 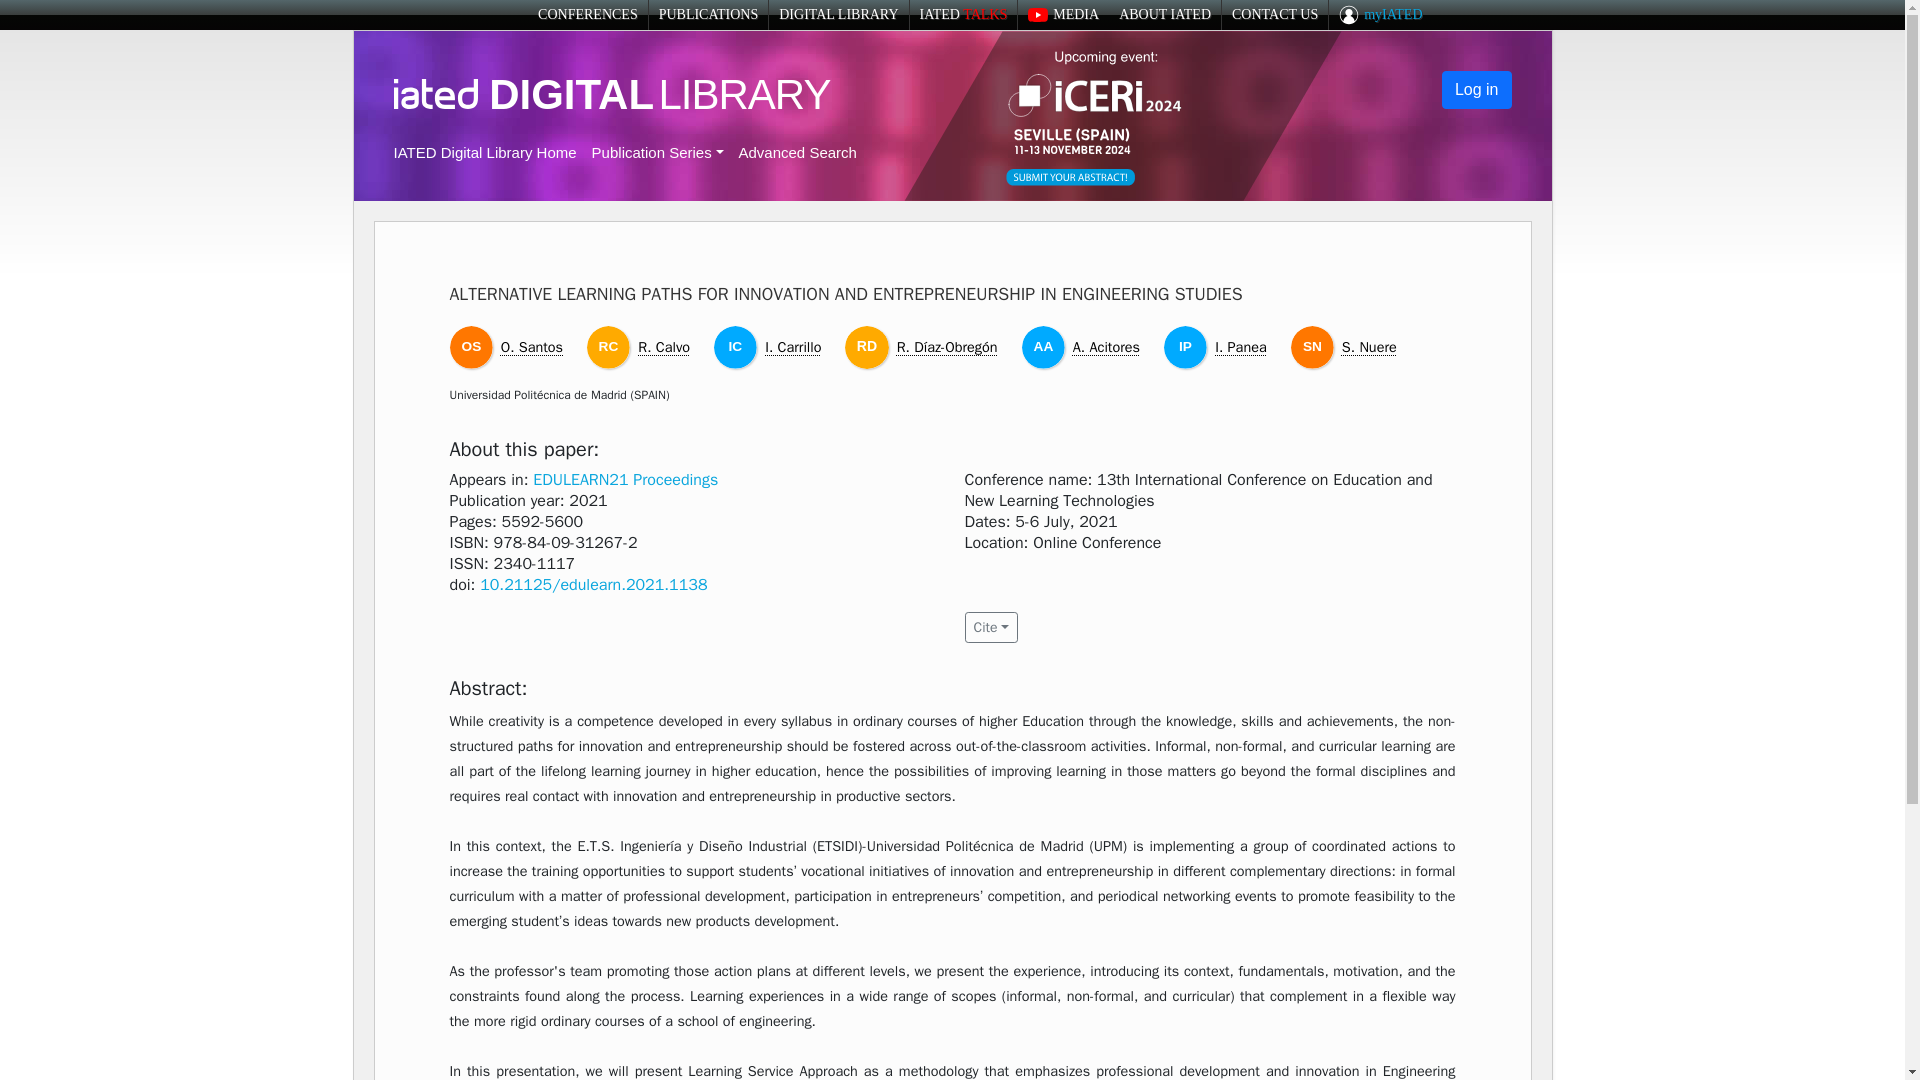 I want to click on Cite, so click(x=990, y=627).